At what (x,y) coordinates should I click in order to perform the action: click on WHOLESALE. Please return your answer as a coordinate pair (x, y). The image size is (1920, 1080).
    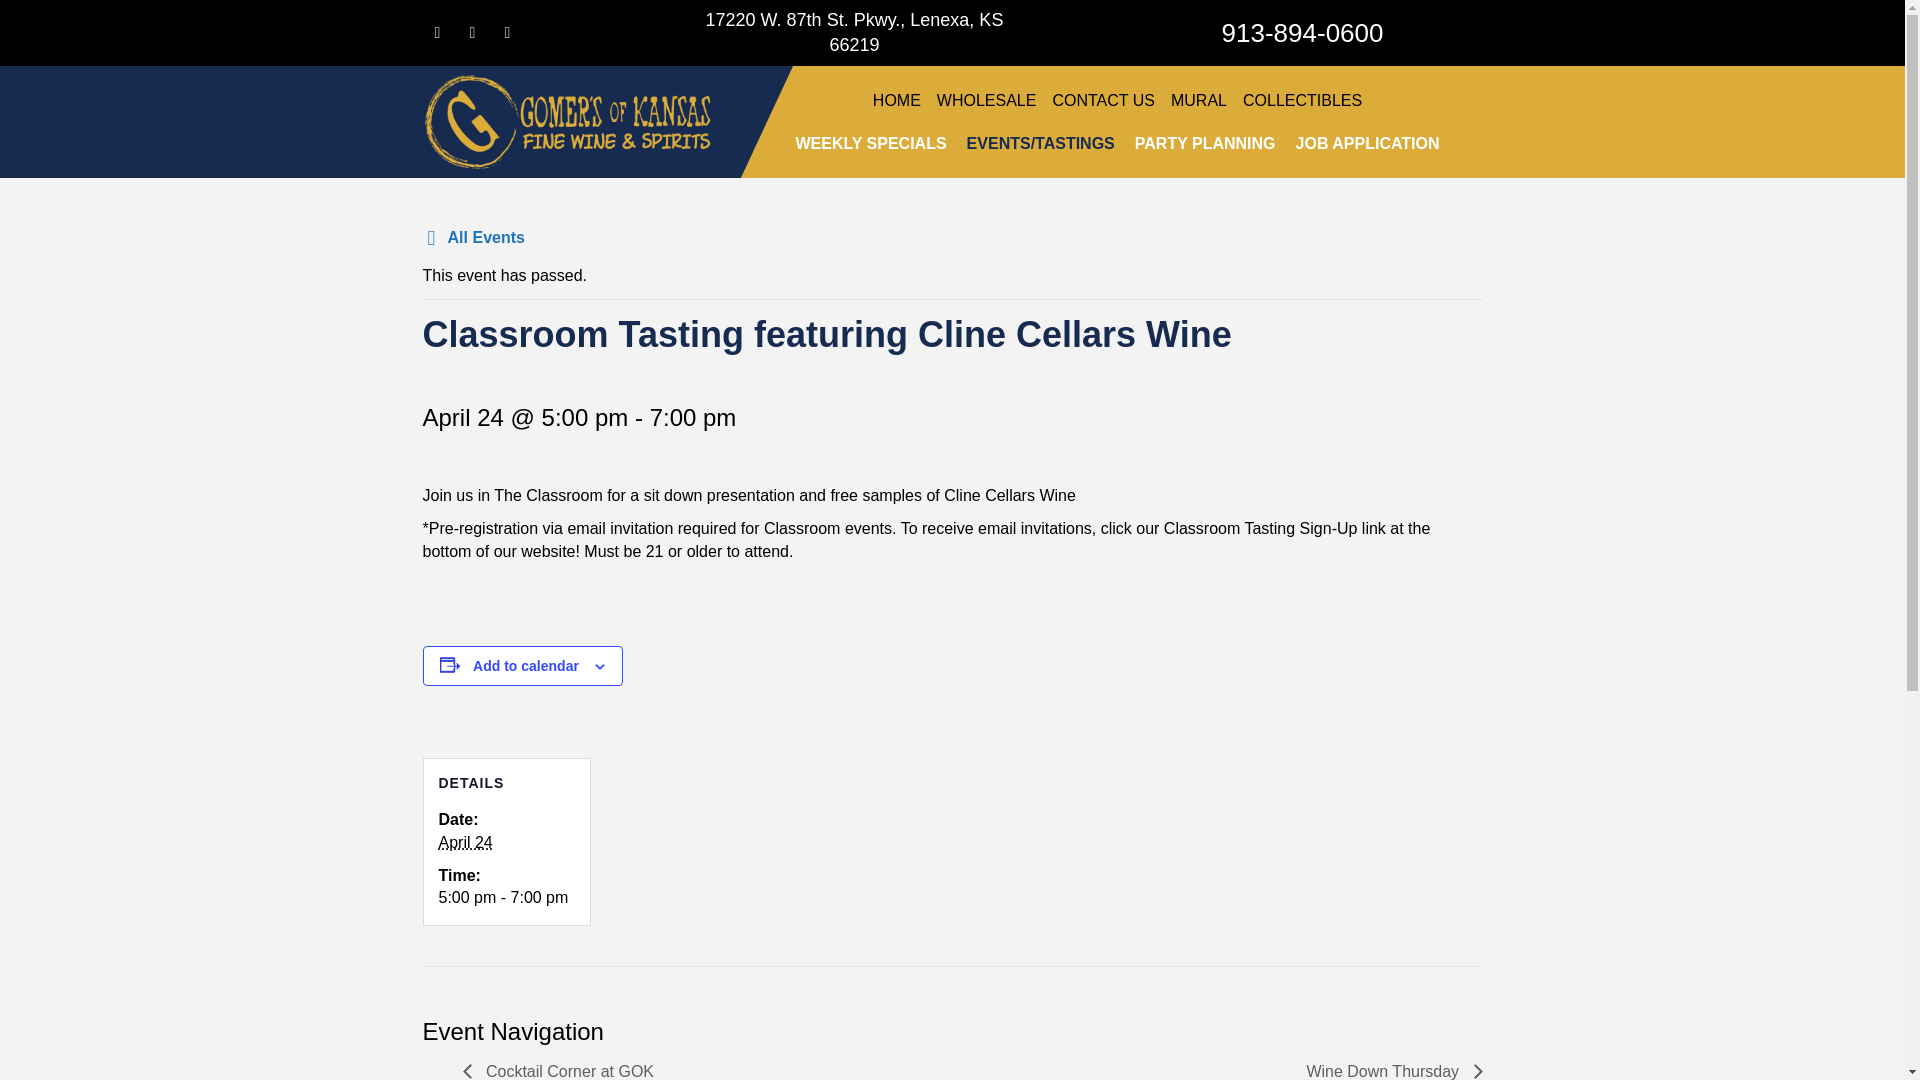
    Looking at the image, I should click on (986, 100).